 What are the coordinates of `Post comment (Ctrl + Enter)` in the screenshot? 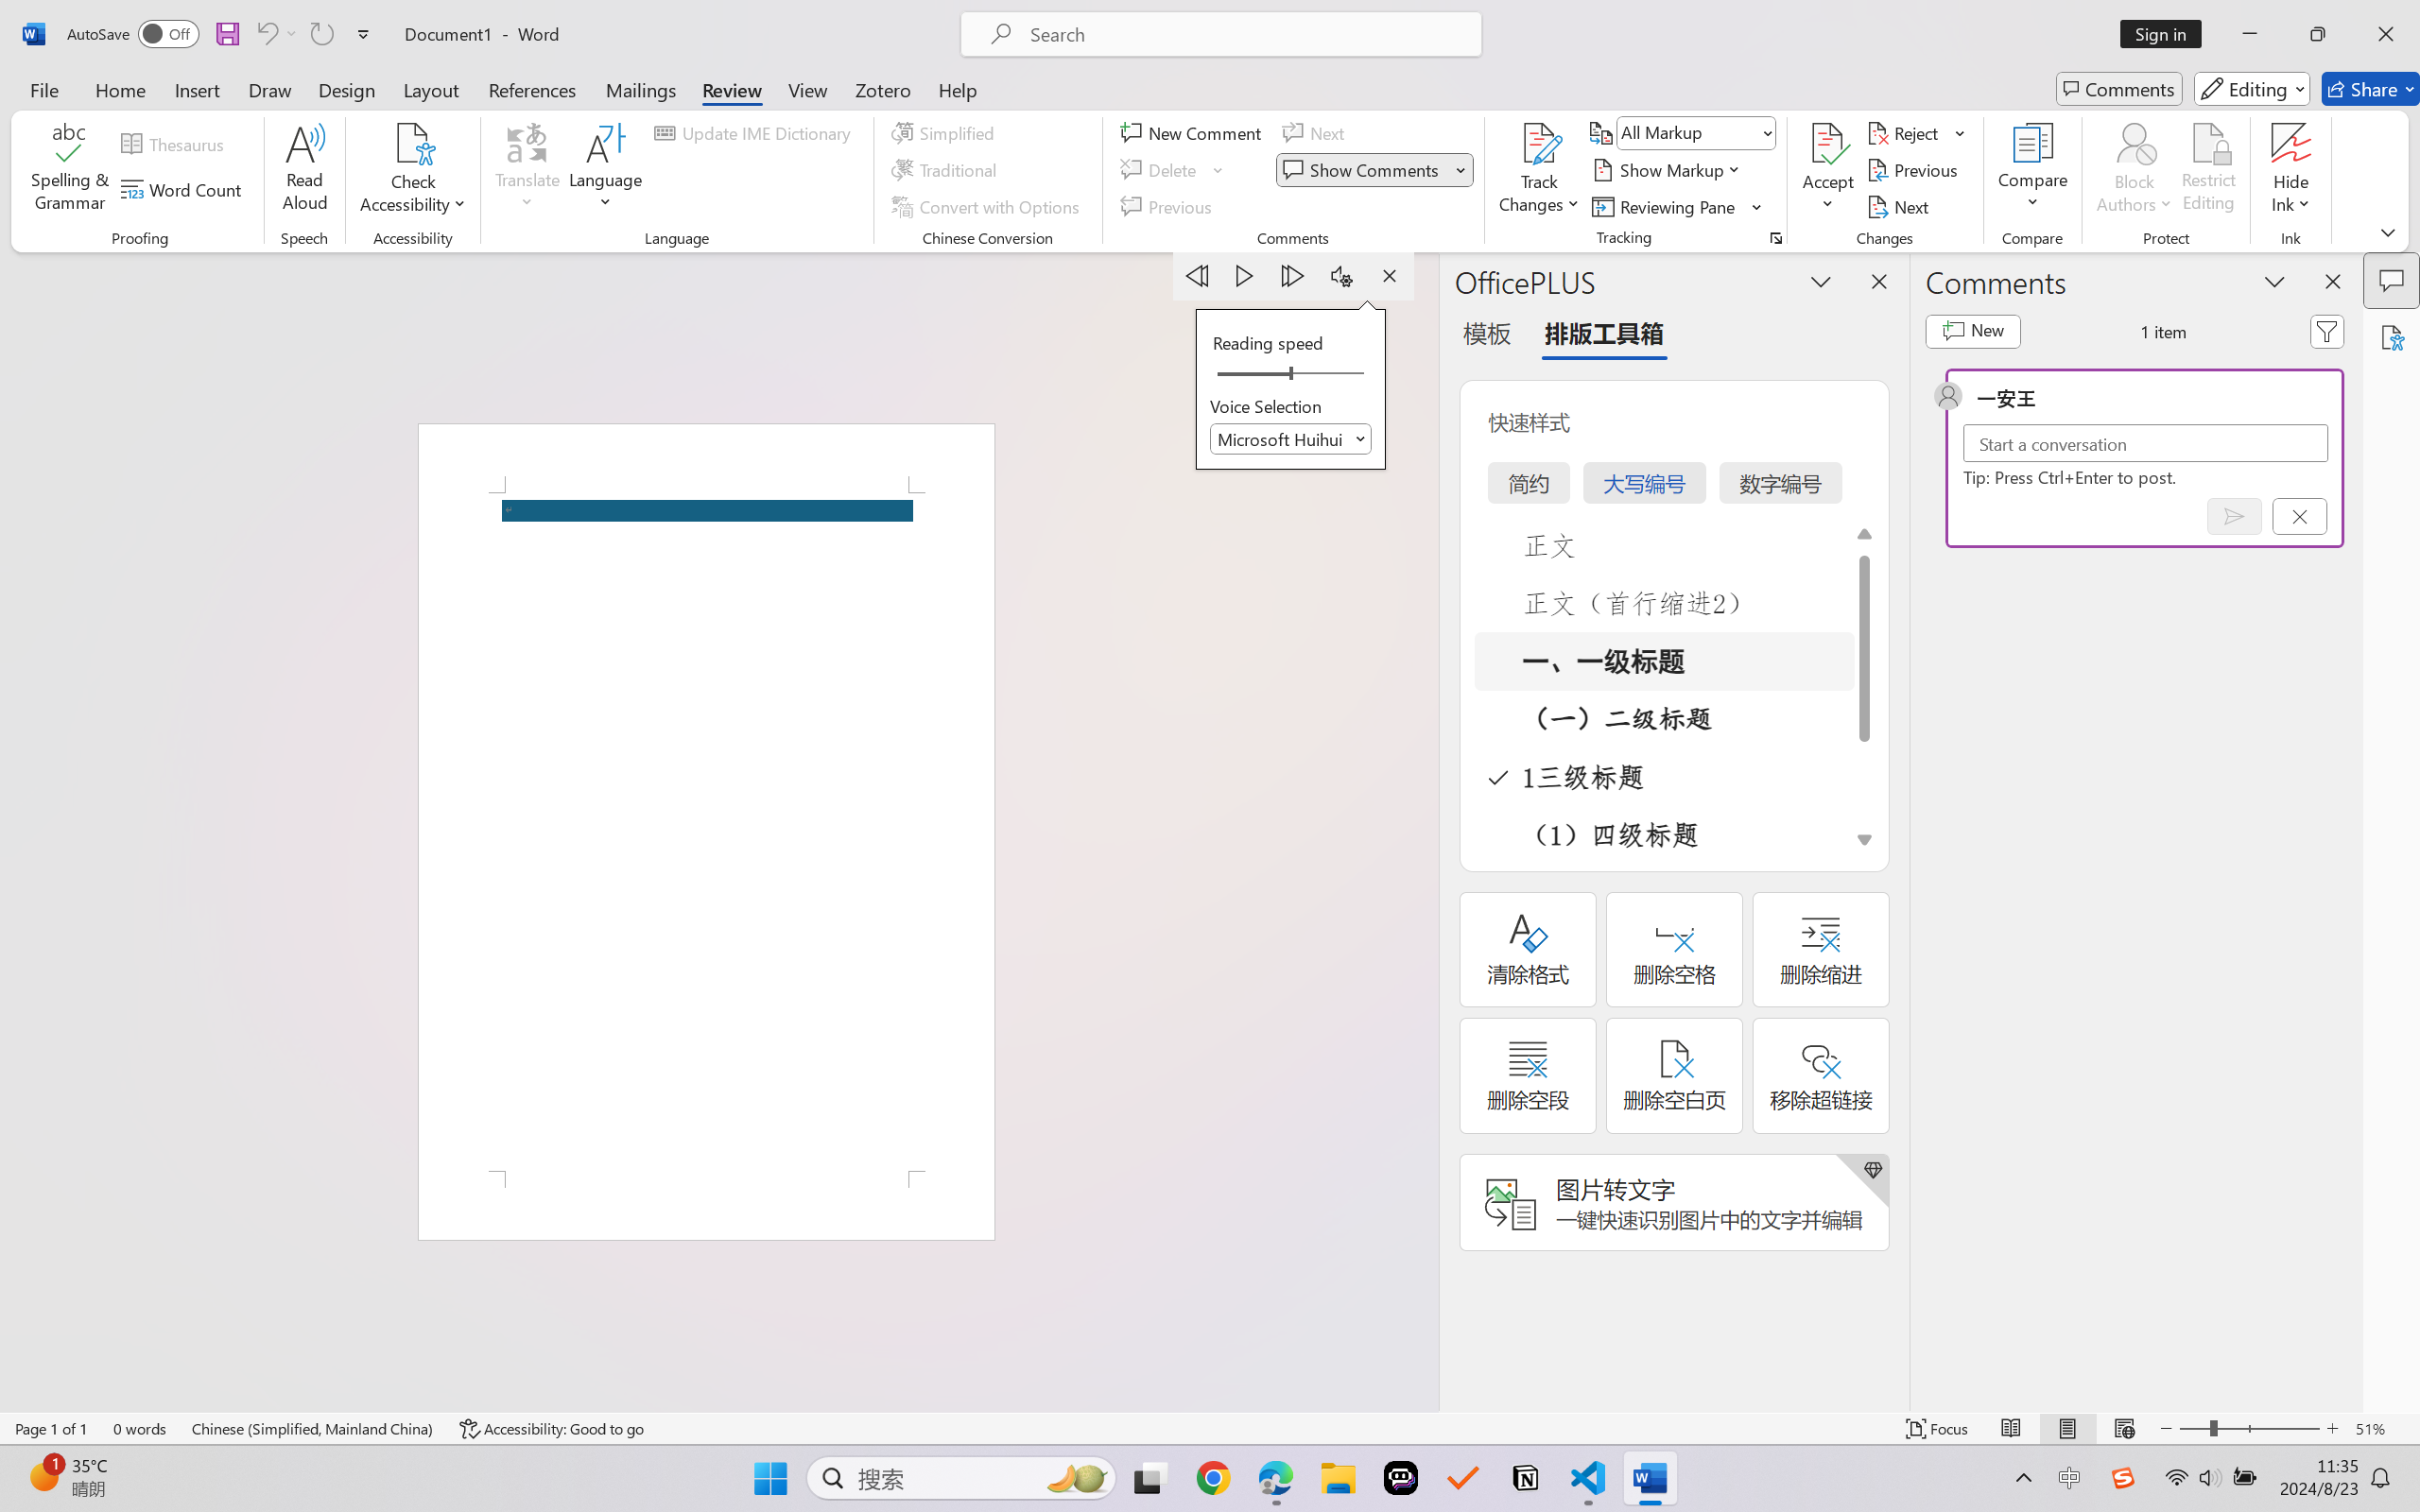 It's located at (2235, 516).